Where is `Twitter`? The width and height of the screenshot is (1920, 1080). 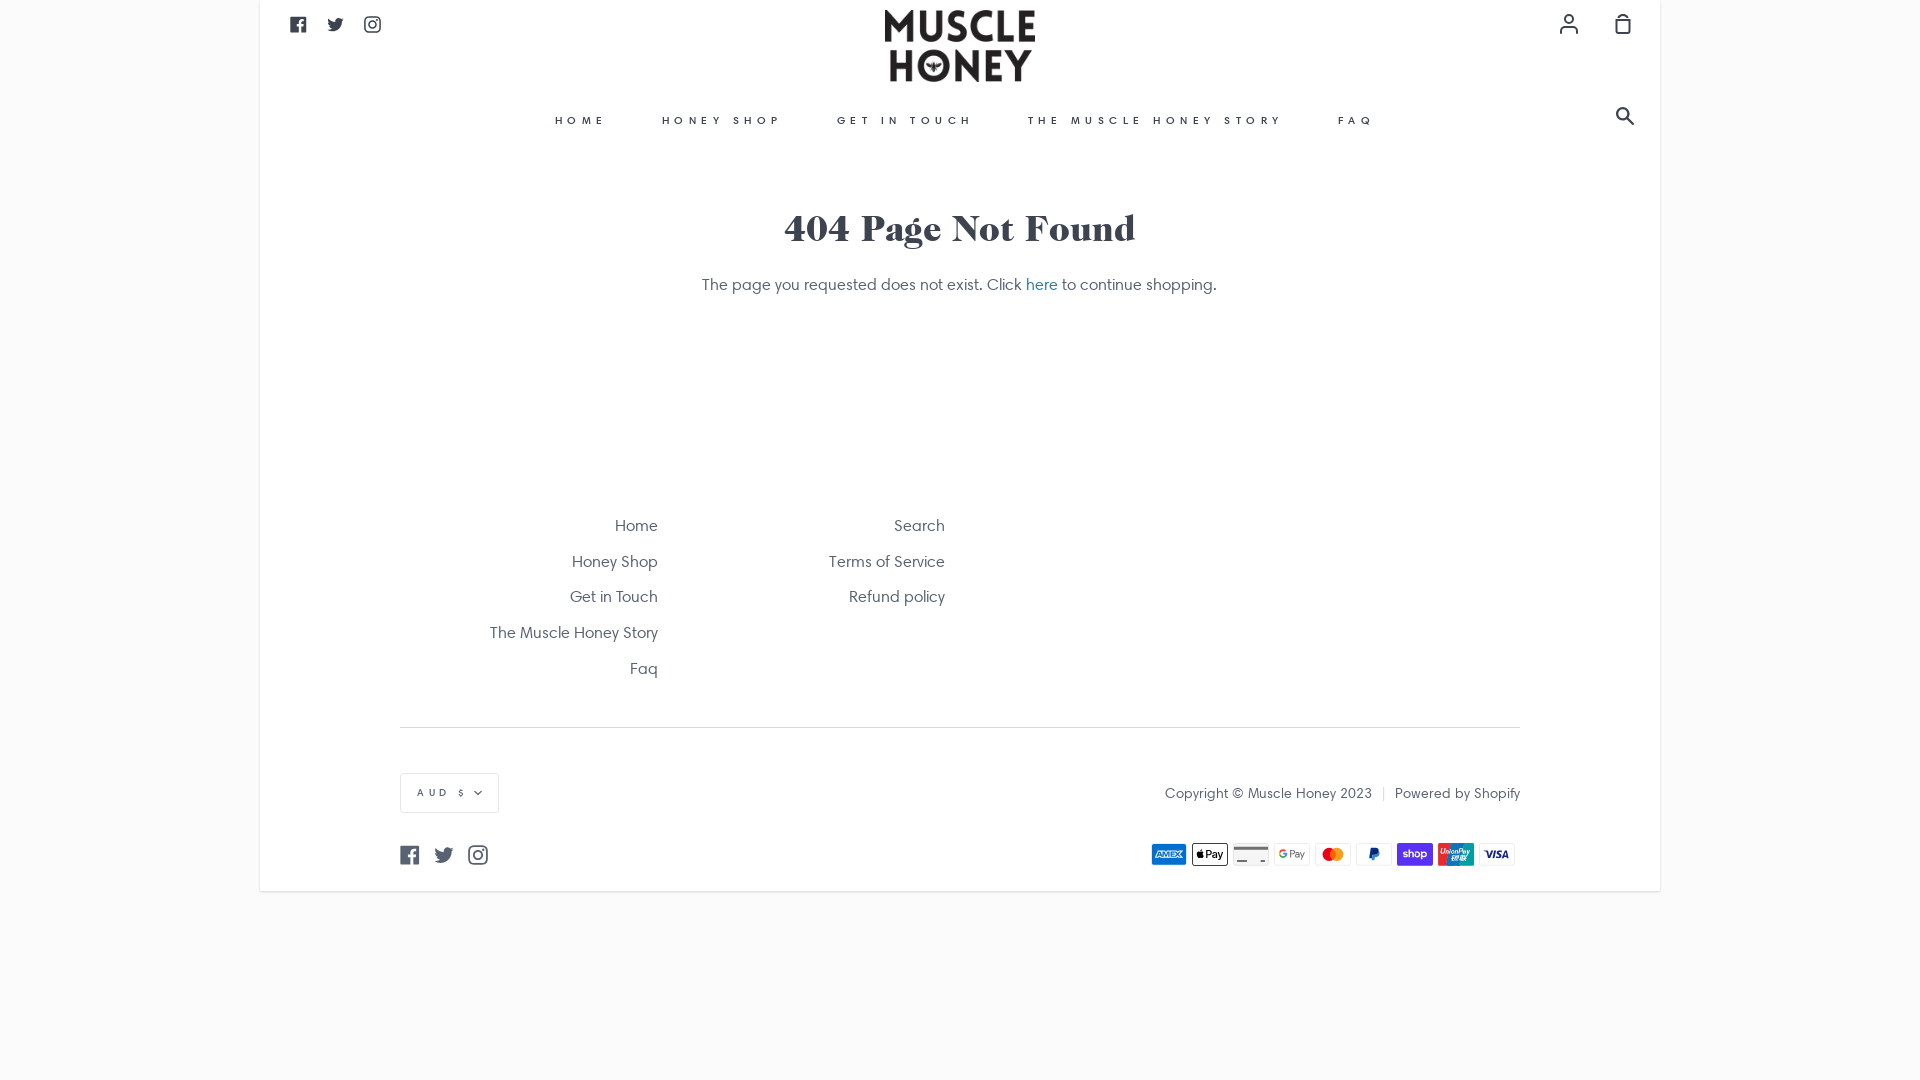
Twitter is located at coordinates (444, 855).